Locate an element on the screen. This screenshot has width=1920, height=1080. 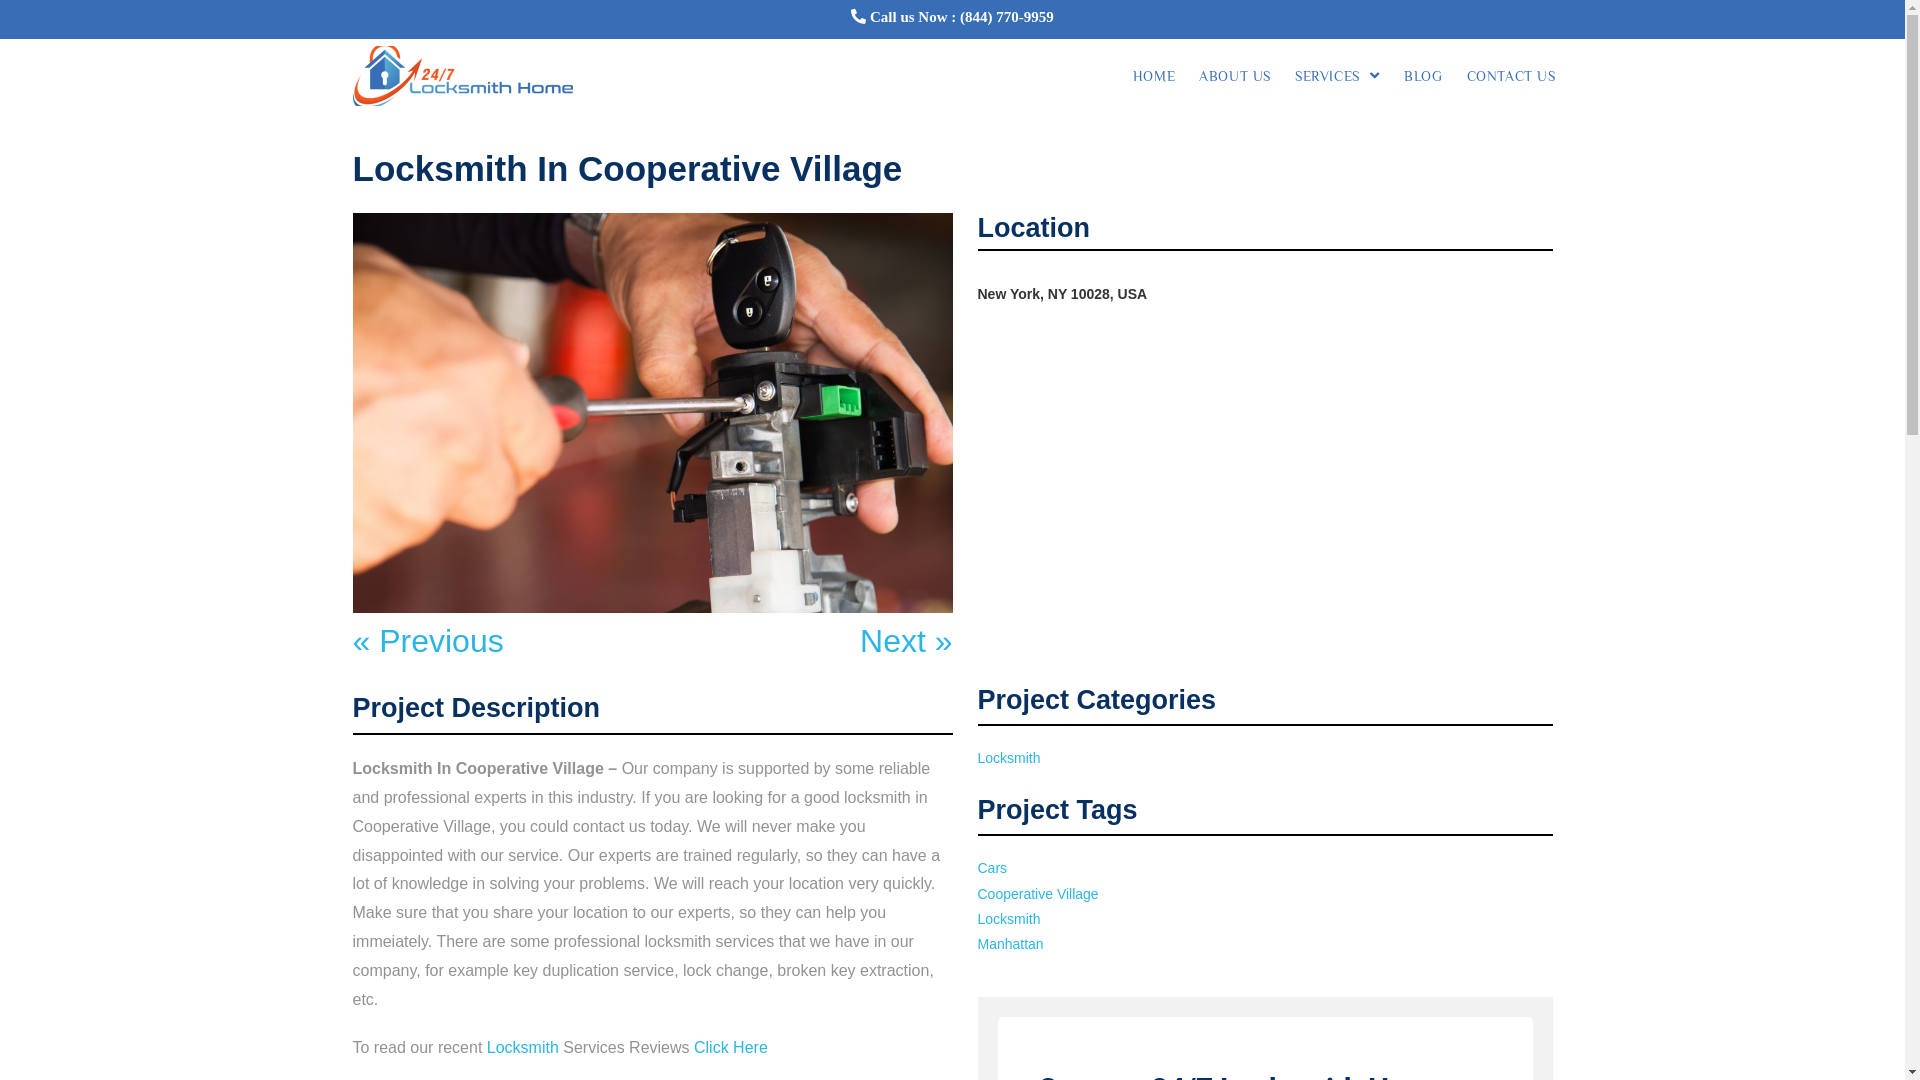
Locksmith is located at coordinates (1010, 919).